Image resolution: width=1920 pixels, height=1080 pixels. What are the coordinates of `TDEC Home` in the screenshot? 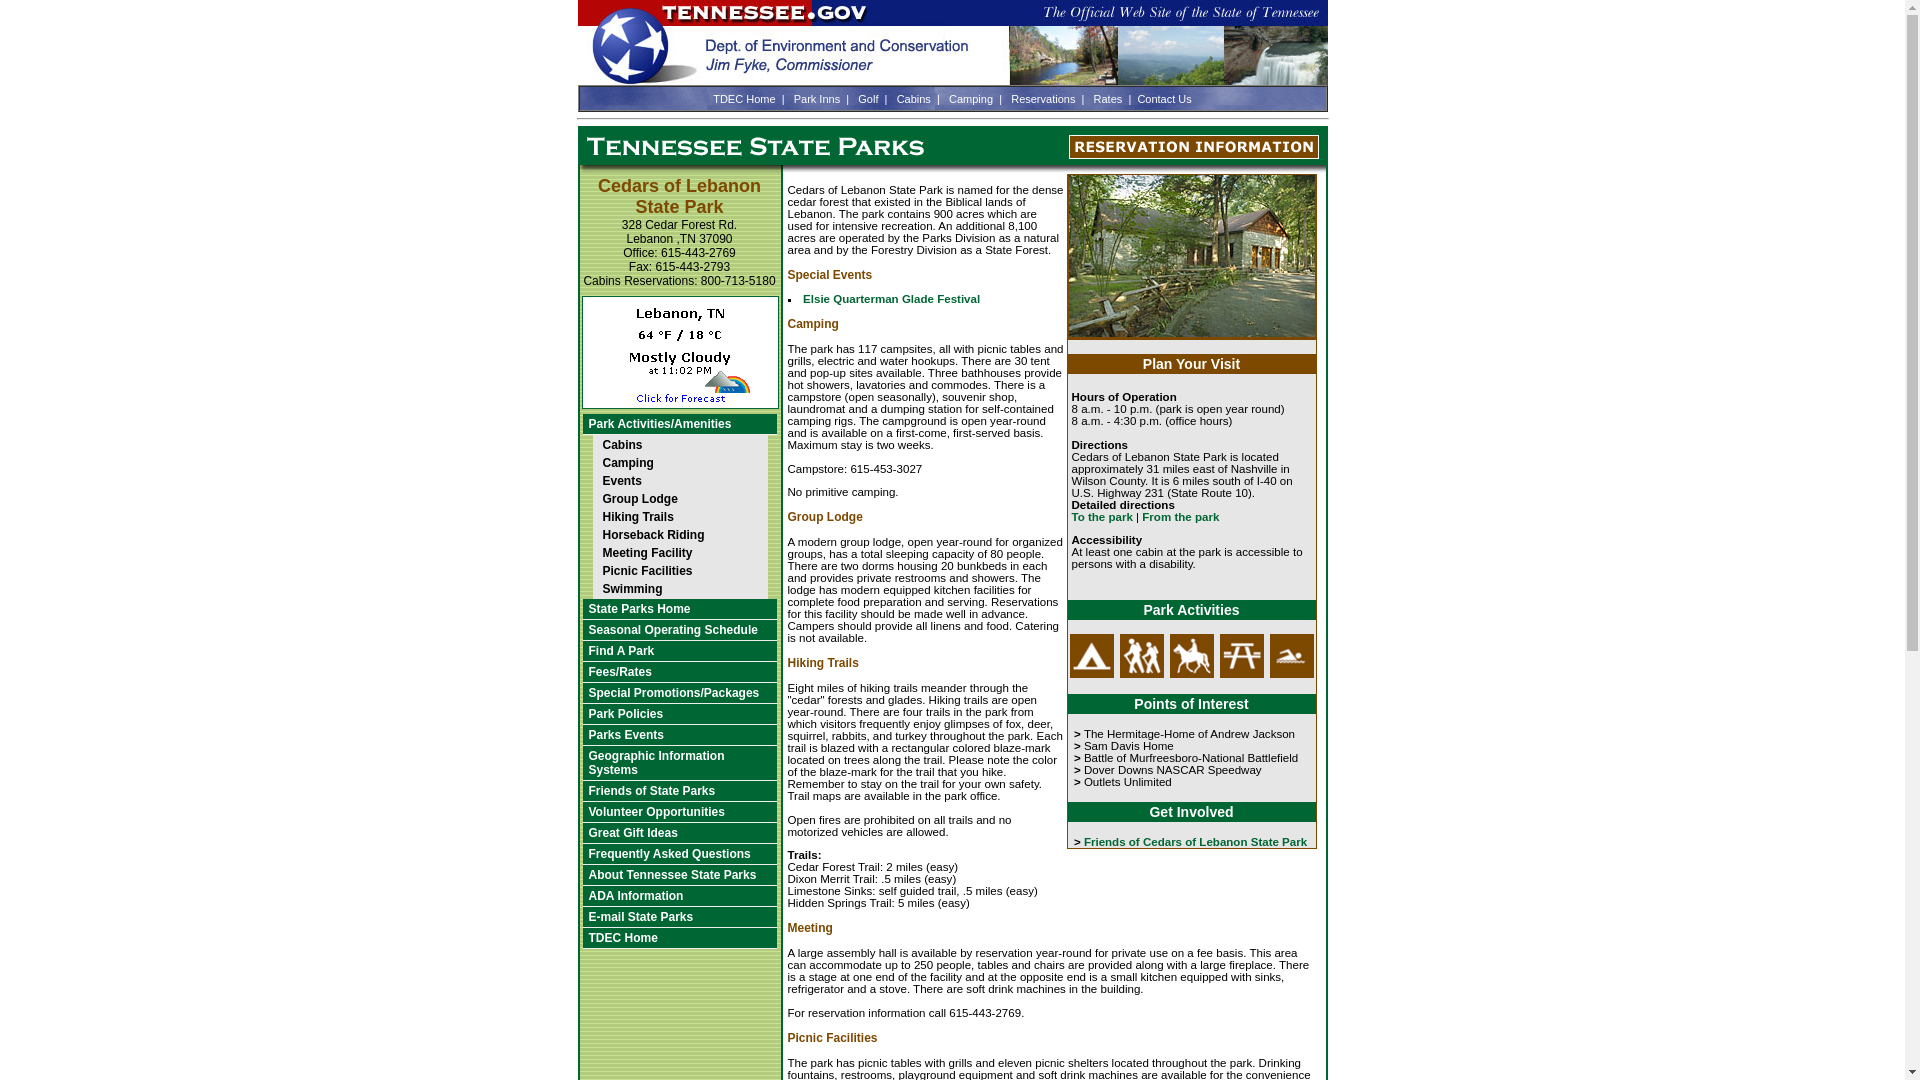 It's located at (678, 938).